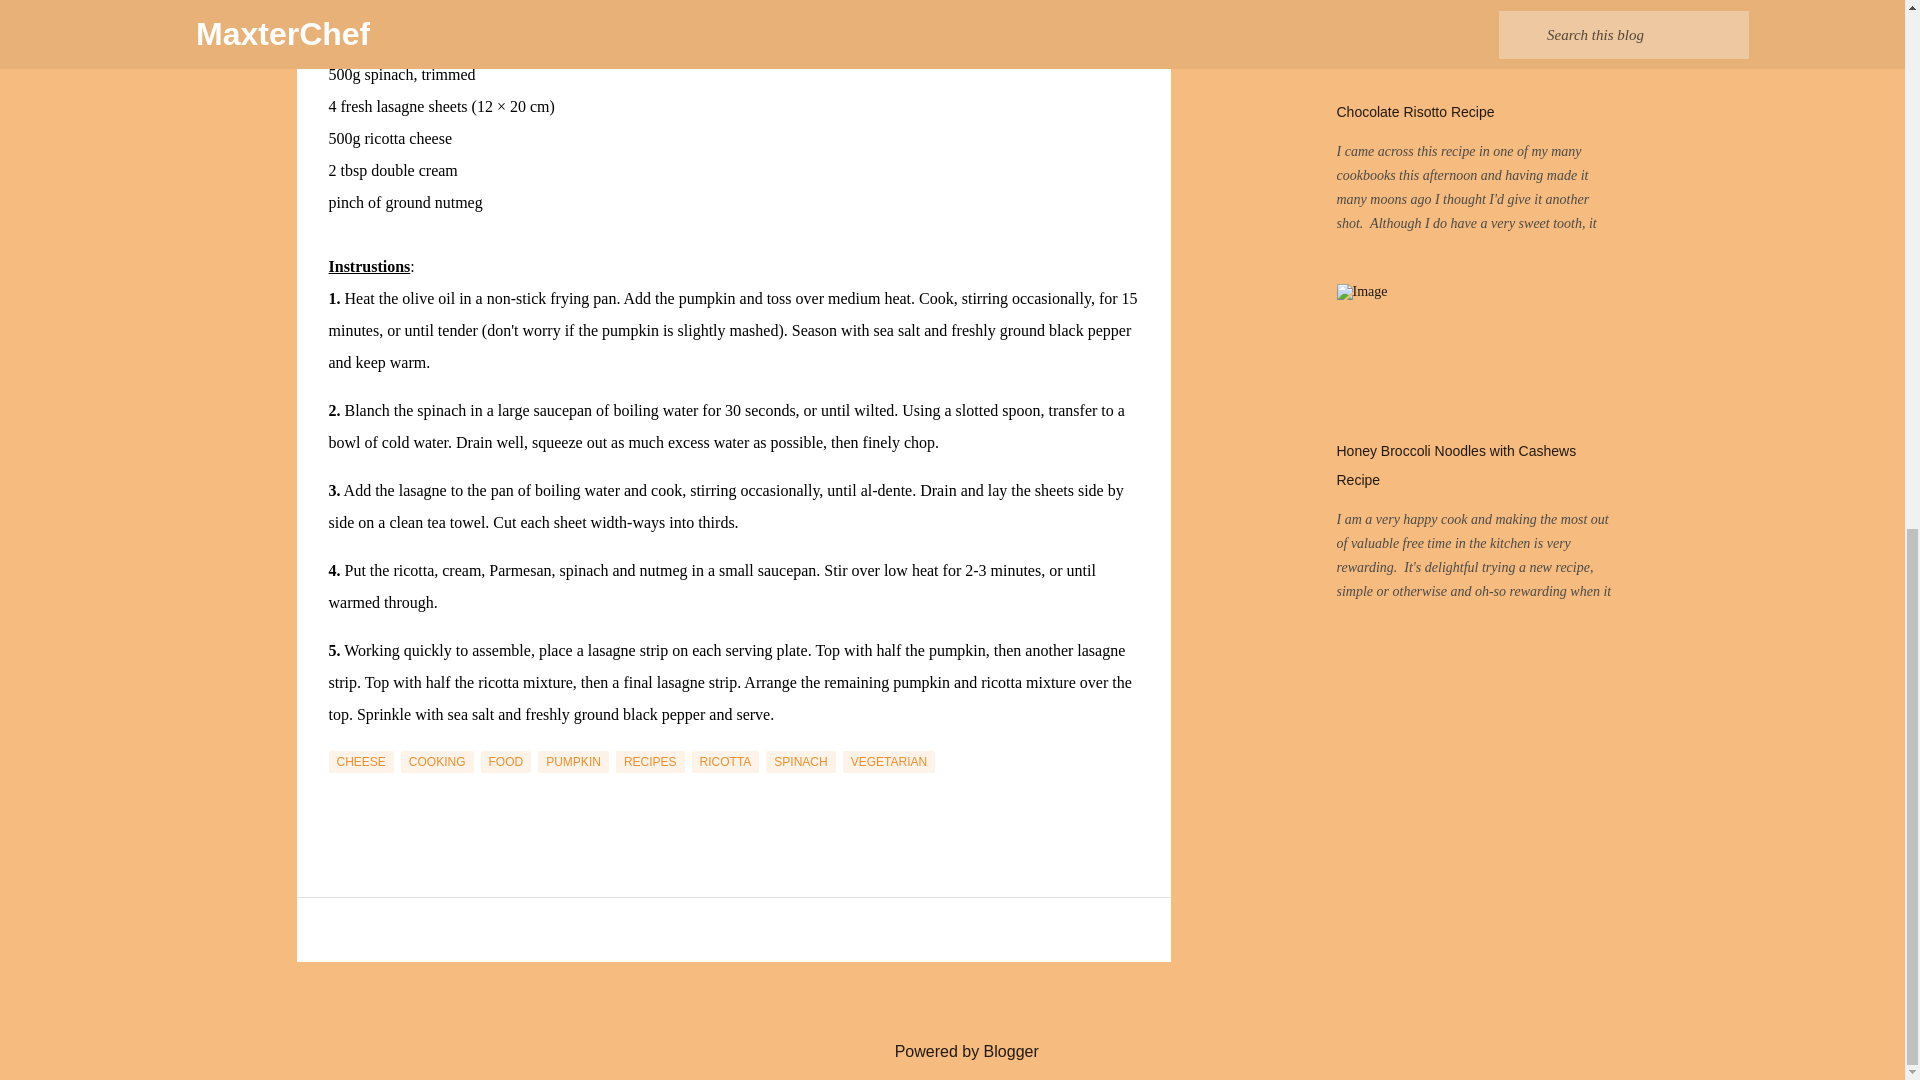 The width and height of the screenshot is (1920, 1080). Describe the element at coordinates (506, 762) in the screenshot. I see `FOOD` at that location.